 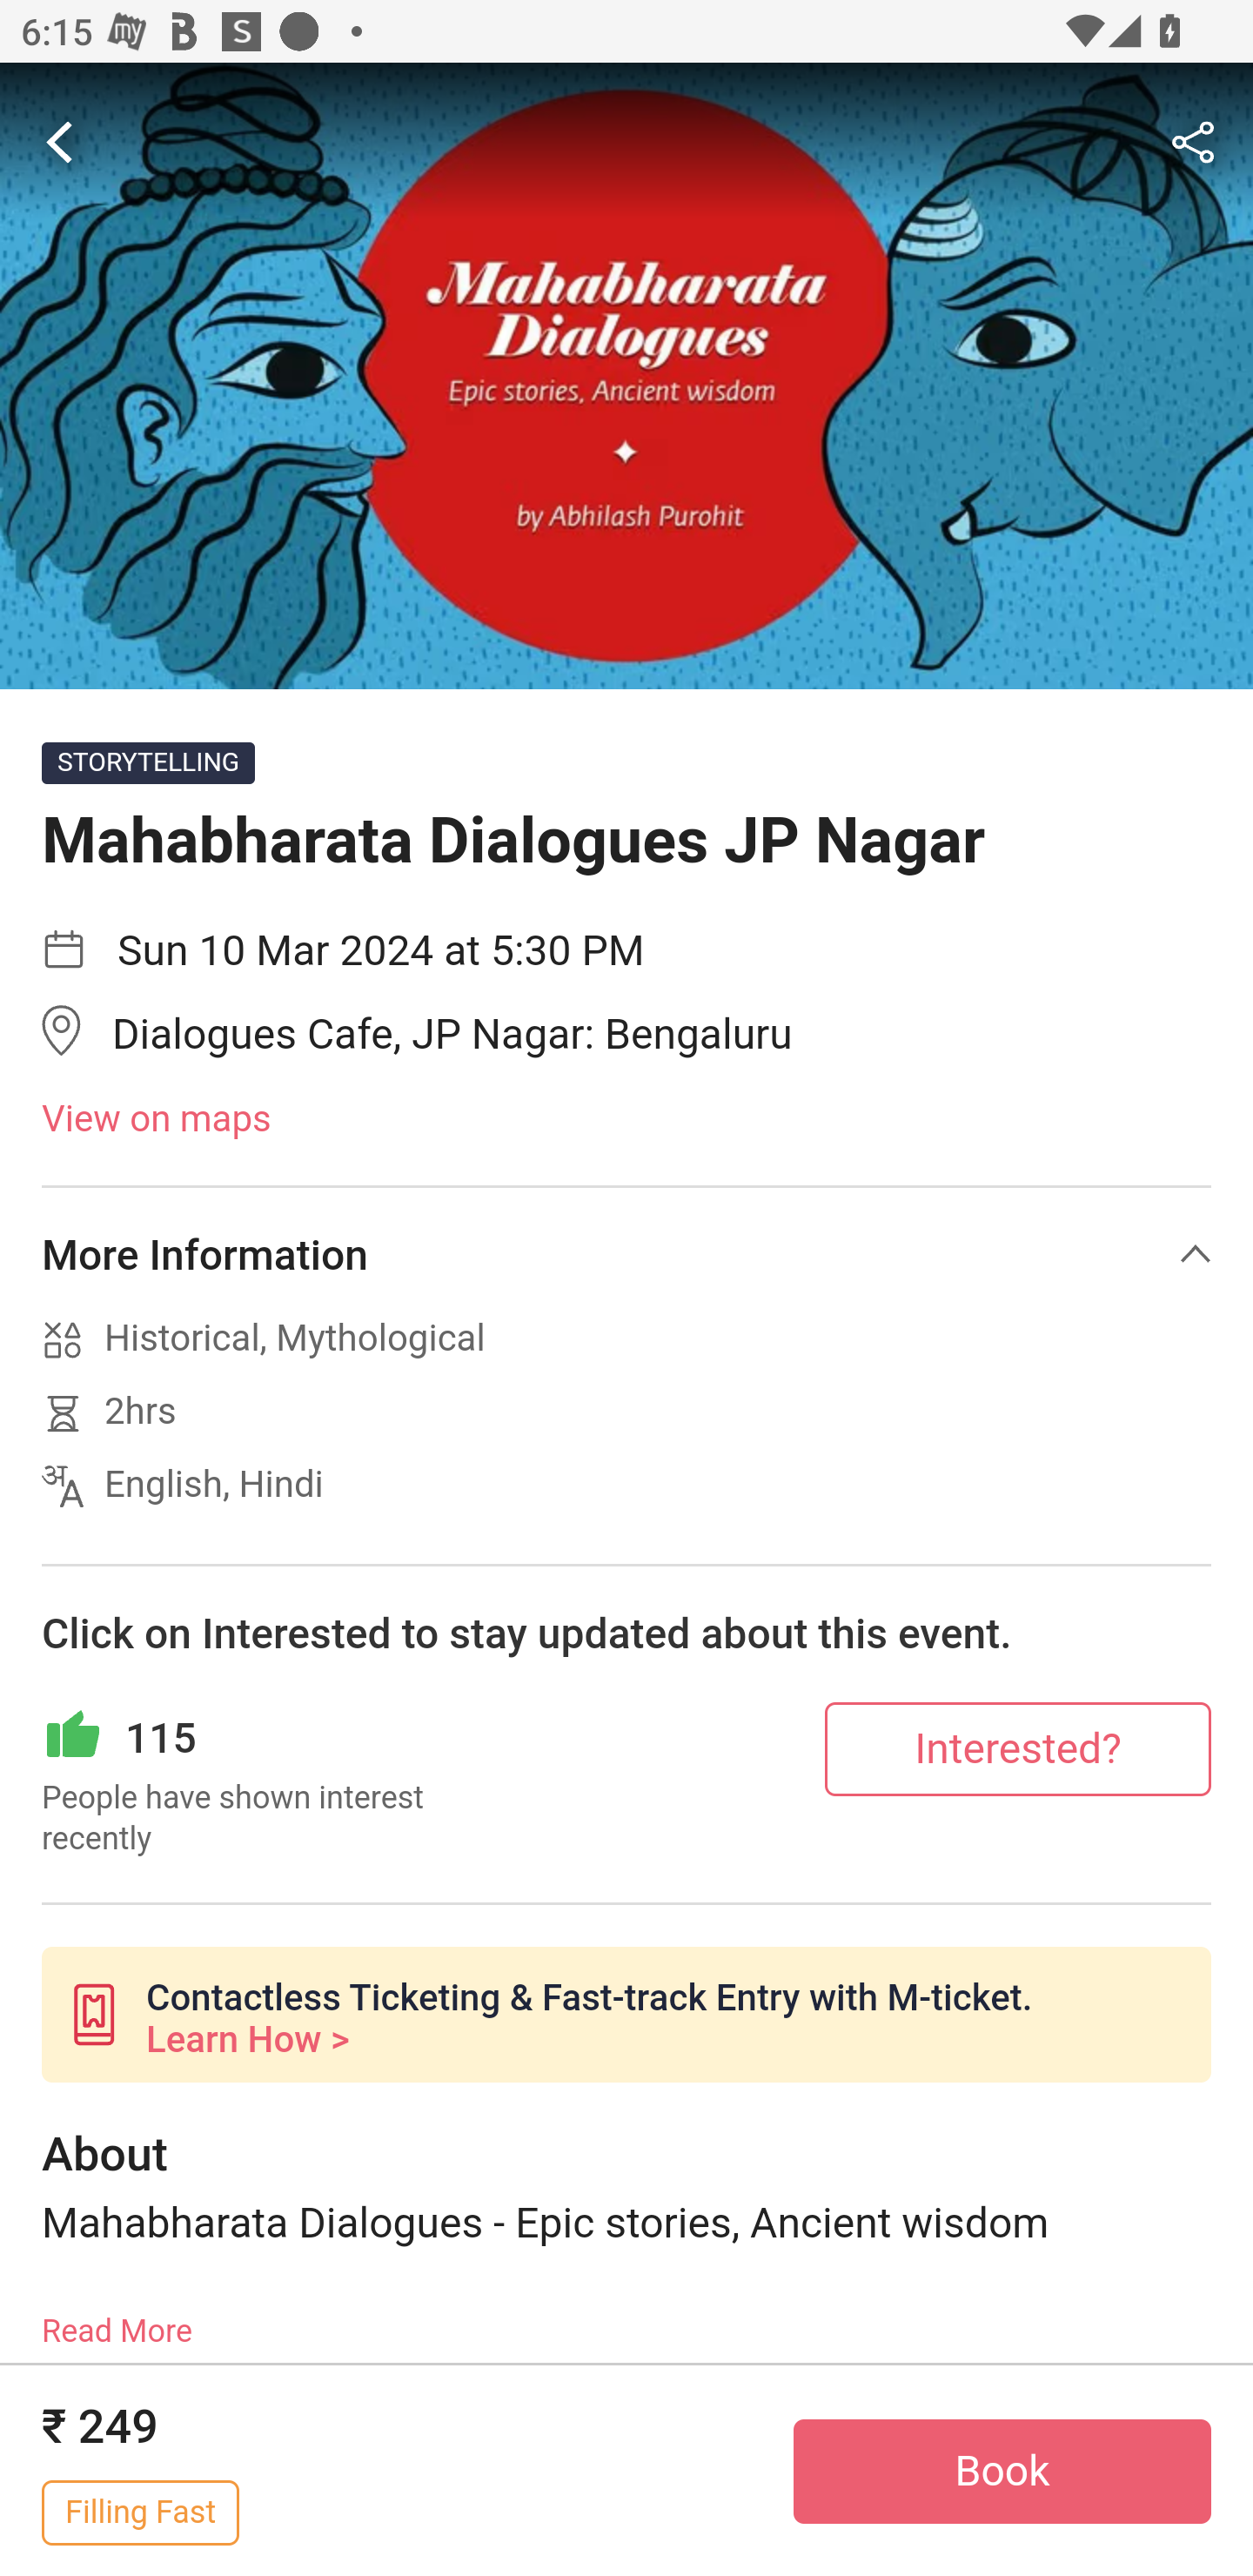 What do you see at coordinates (117, 2320) in the screenshot?
I see `Read More` at bounding box center [117, 2320].